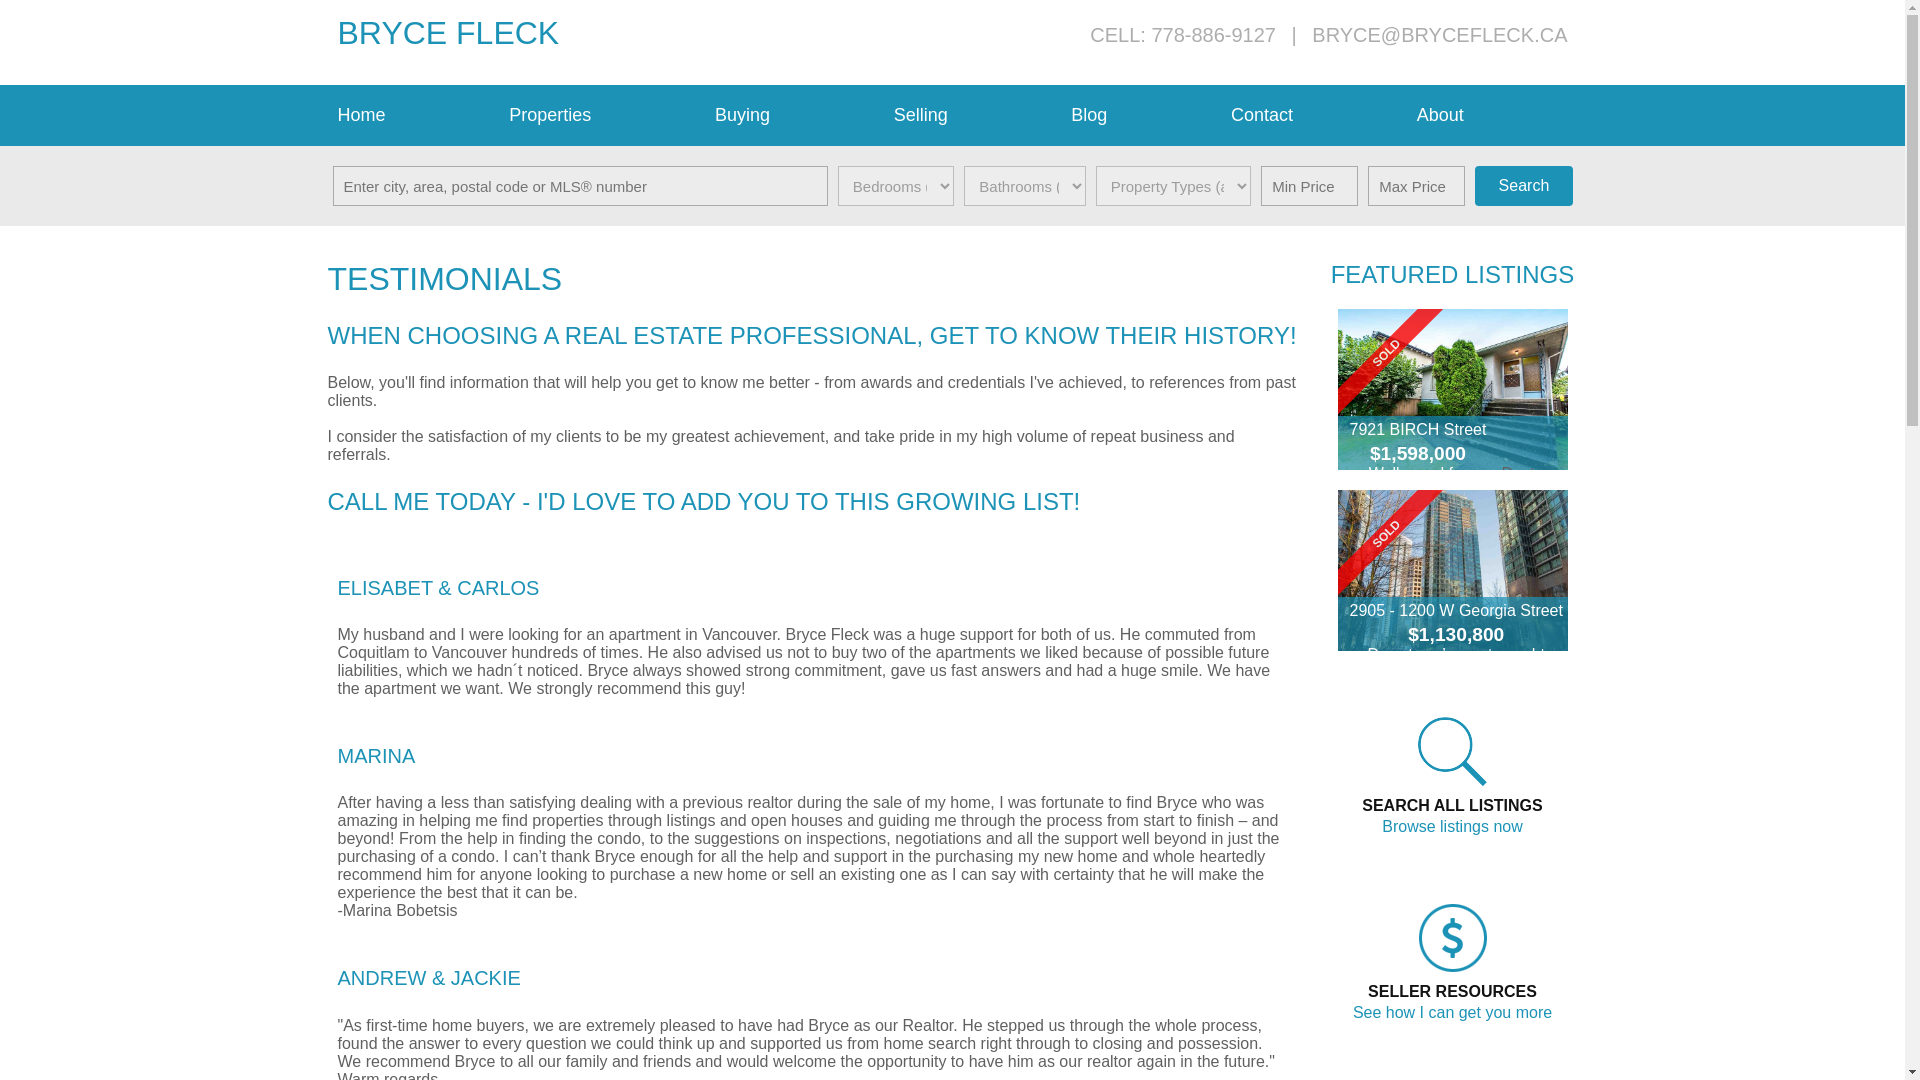 Image resolution: width=1920 pixels, height=1080 pixels. What do you see at coordinates (1523, 186) in the screenshot?
I see `Search` at bounding box center [1523, 186].